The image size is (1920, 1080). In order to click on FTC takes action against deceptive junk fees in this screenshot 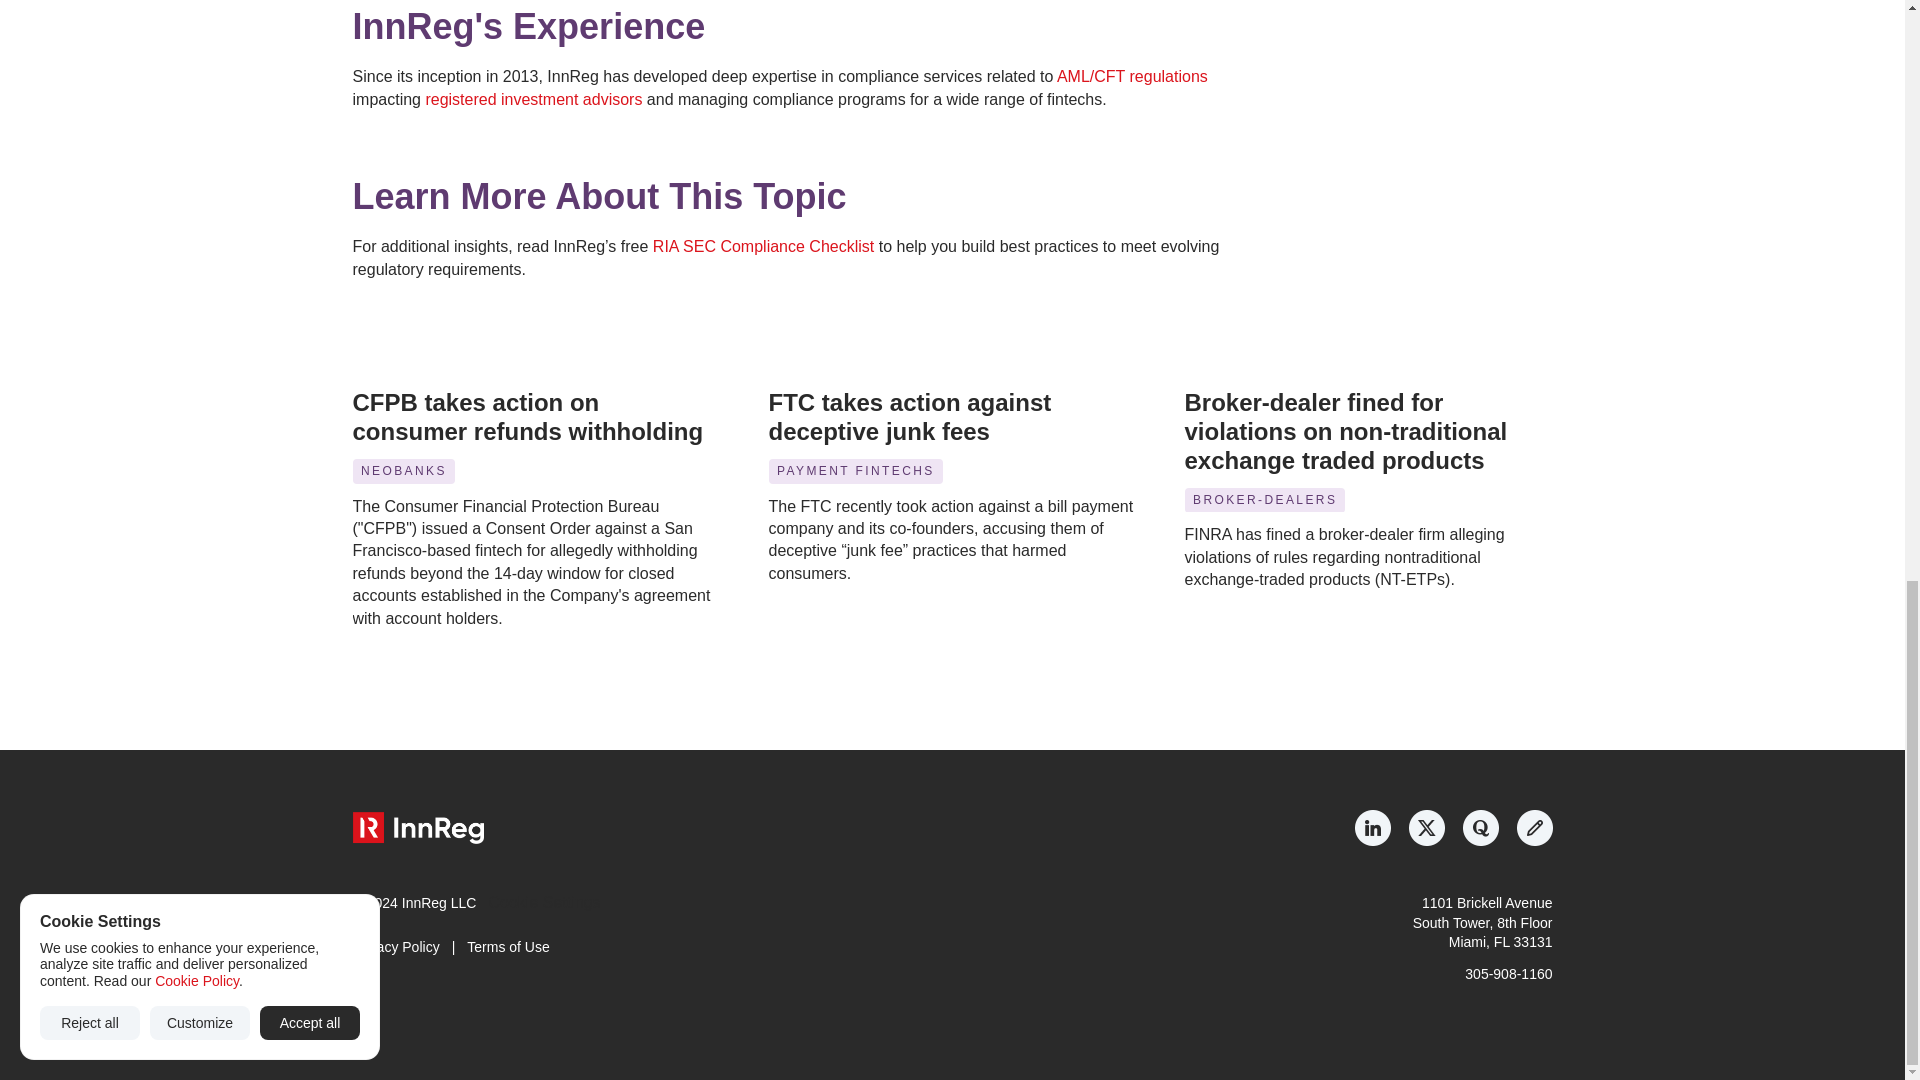, I will do `click(912, 416)`.